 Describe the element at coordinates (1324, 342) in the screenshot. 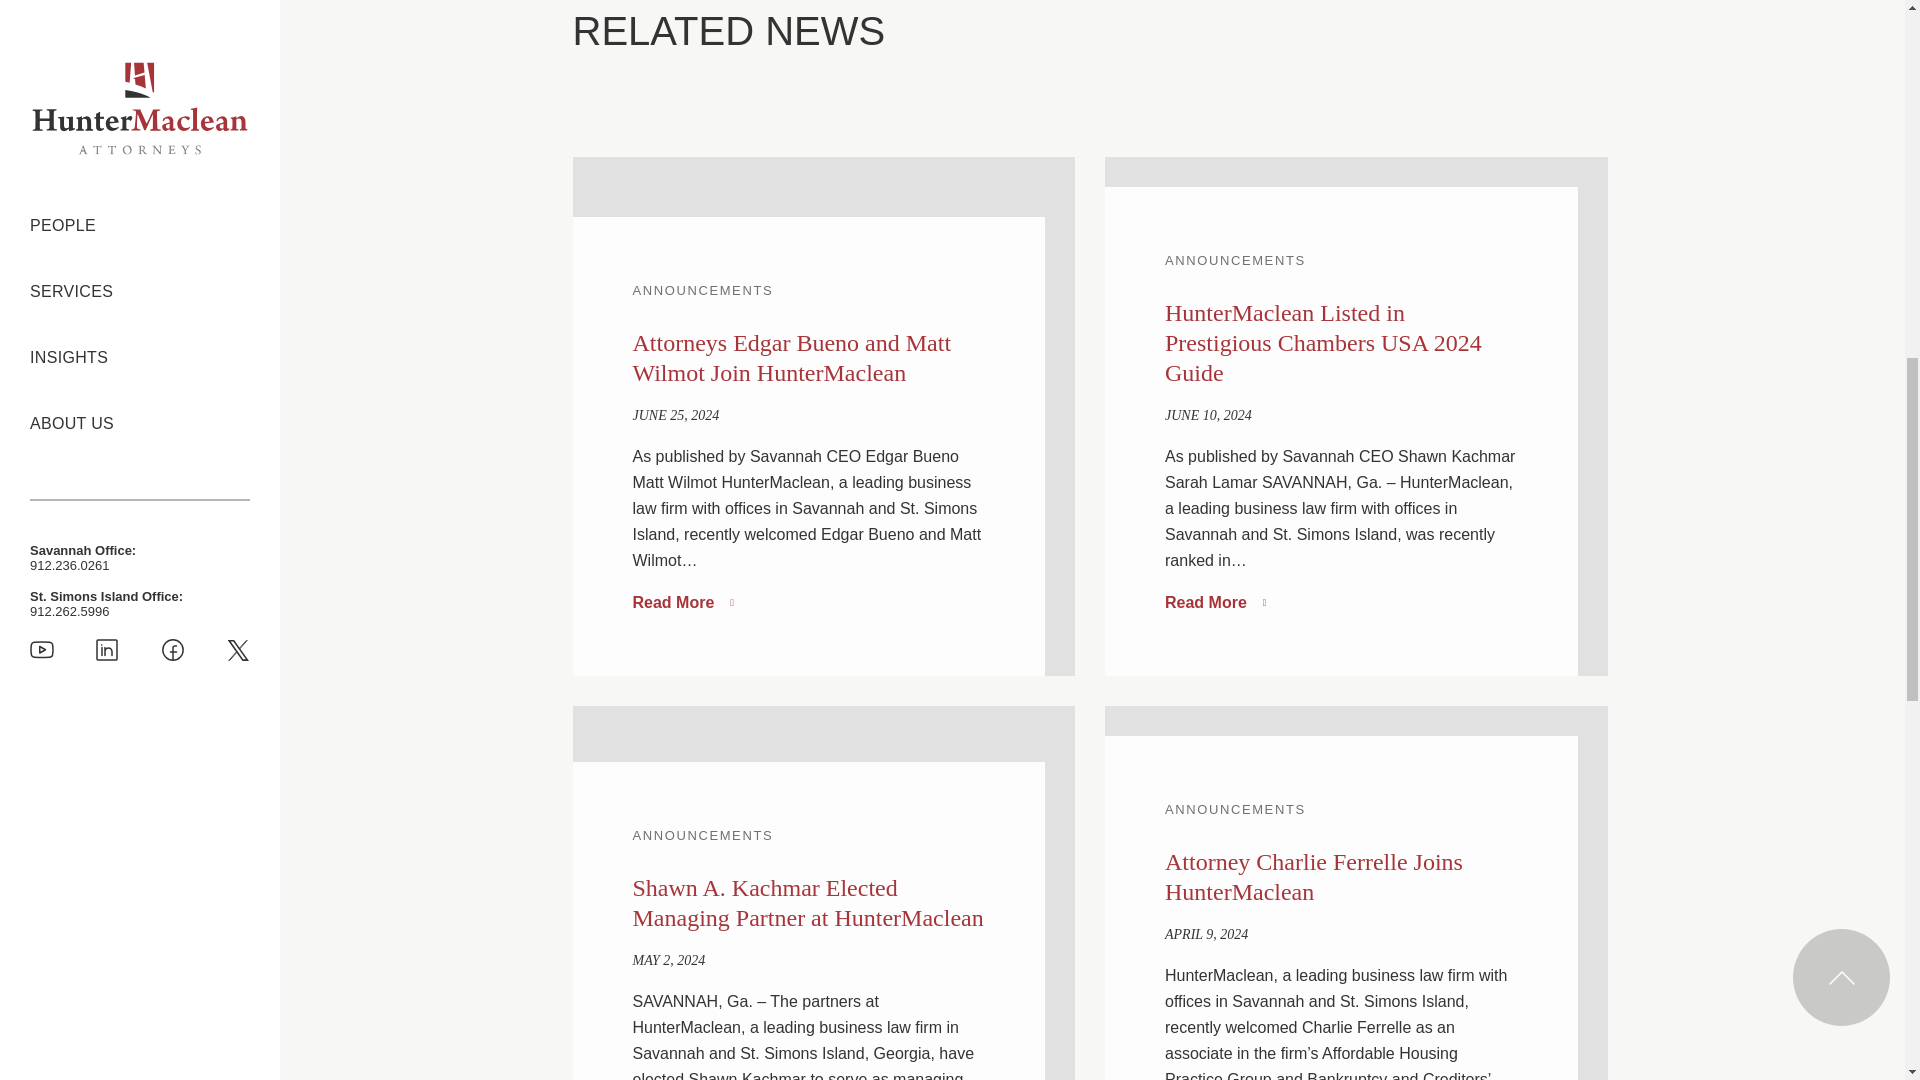

I see `HunterMaclean Listed in Prestigious Chambers USA 2024 Guide` at that location.